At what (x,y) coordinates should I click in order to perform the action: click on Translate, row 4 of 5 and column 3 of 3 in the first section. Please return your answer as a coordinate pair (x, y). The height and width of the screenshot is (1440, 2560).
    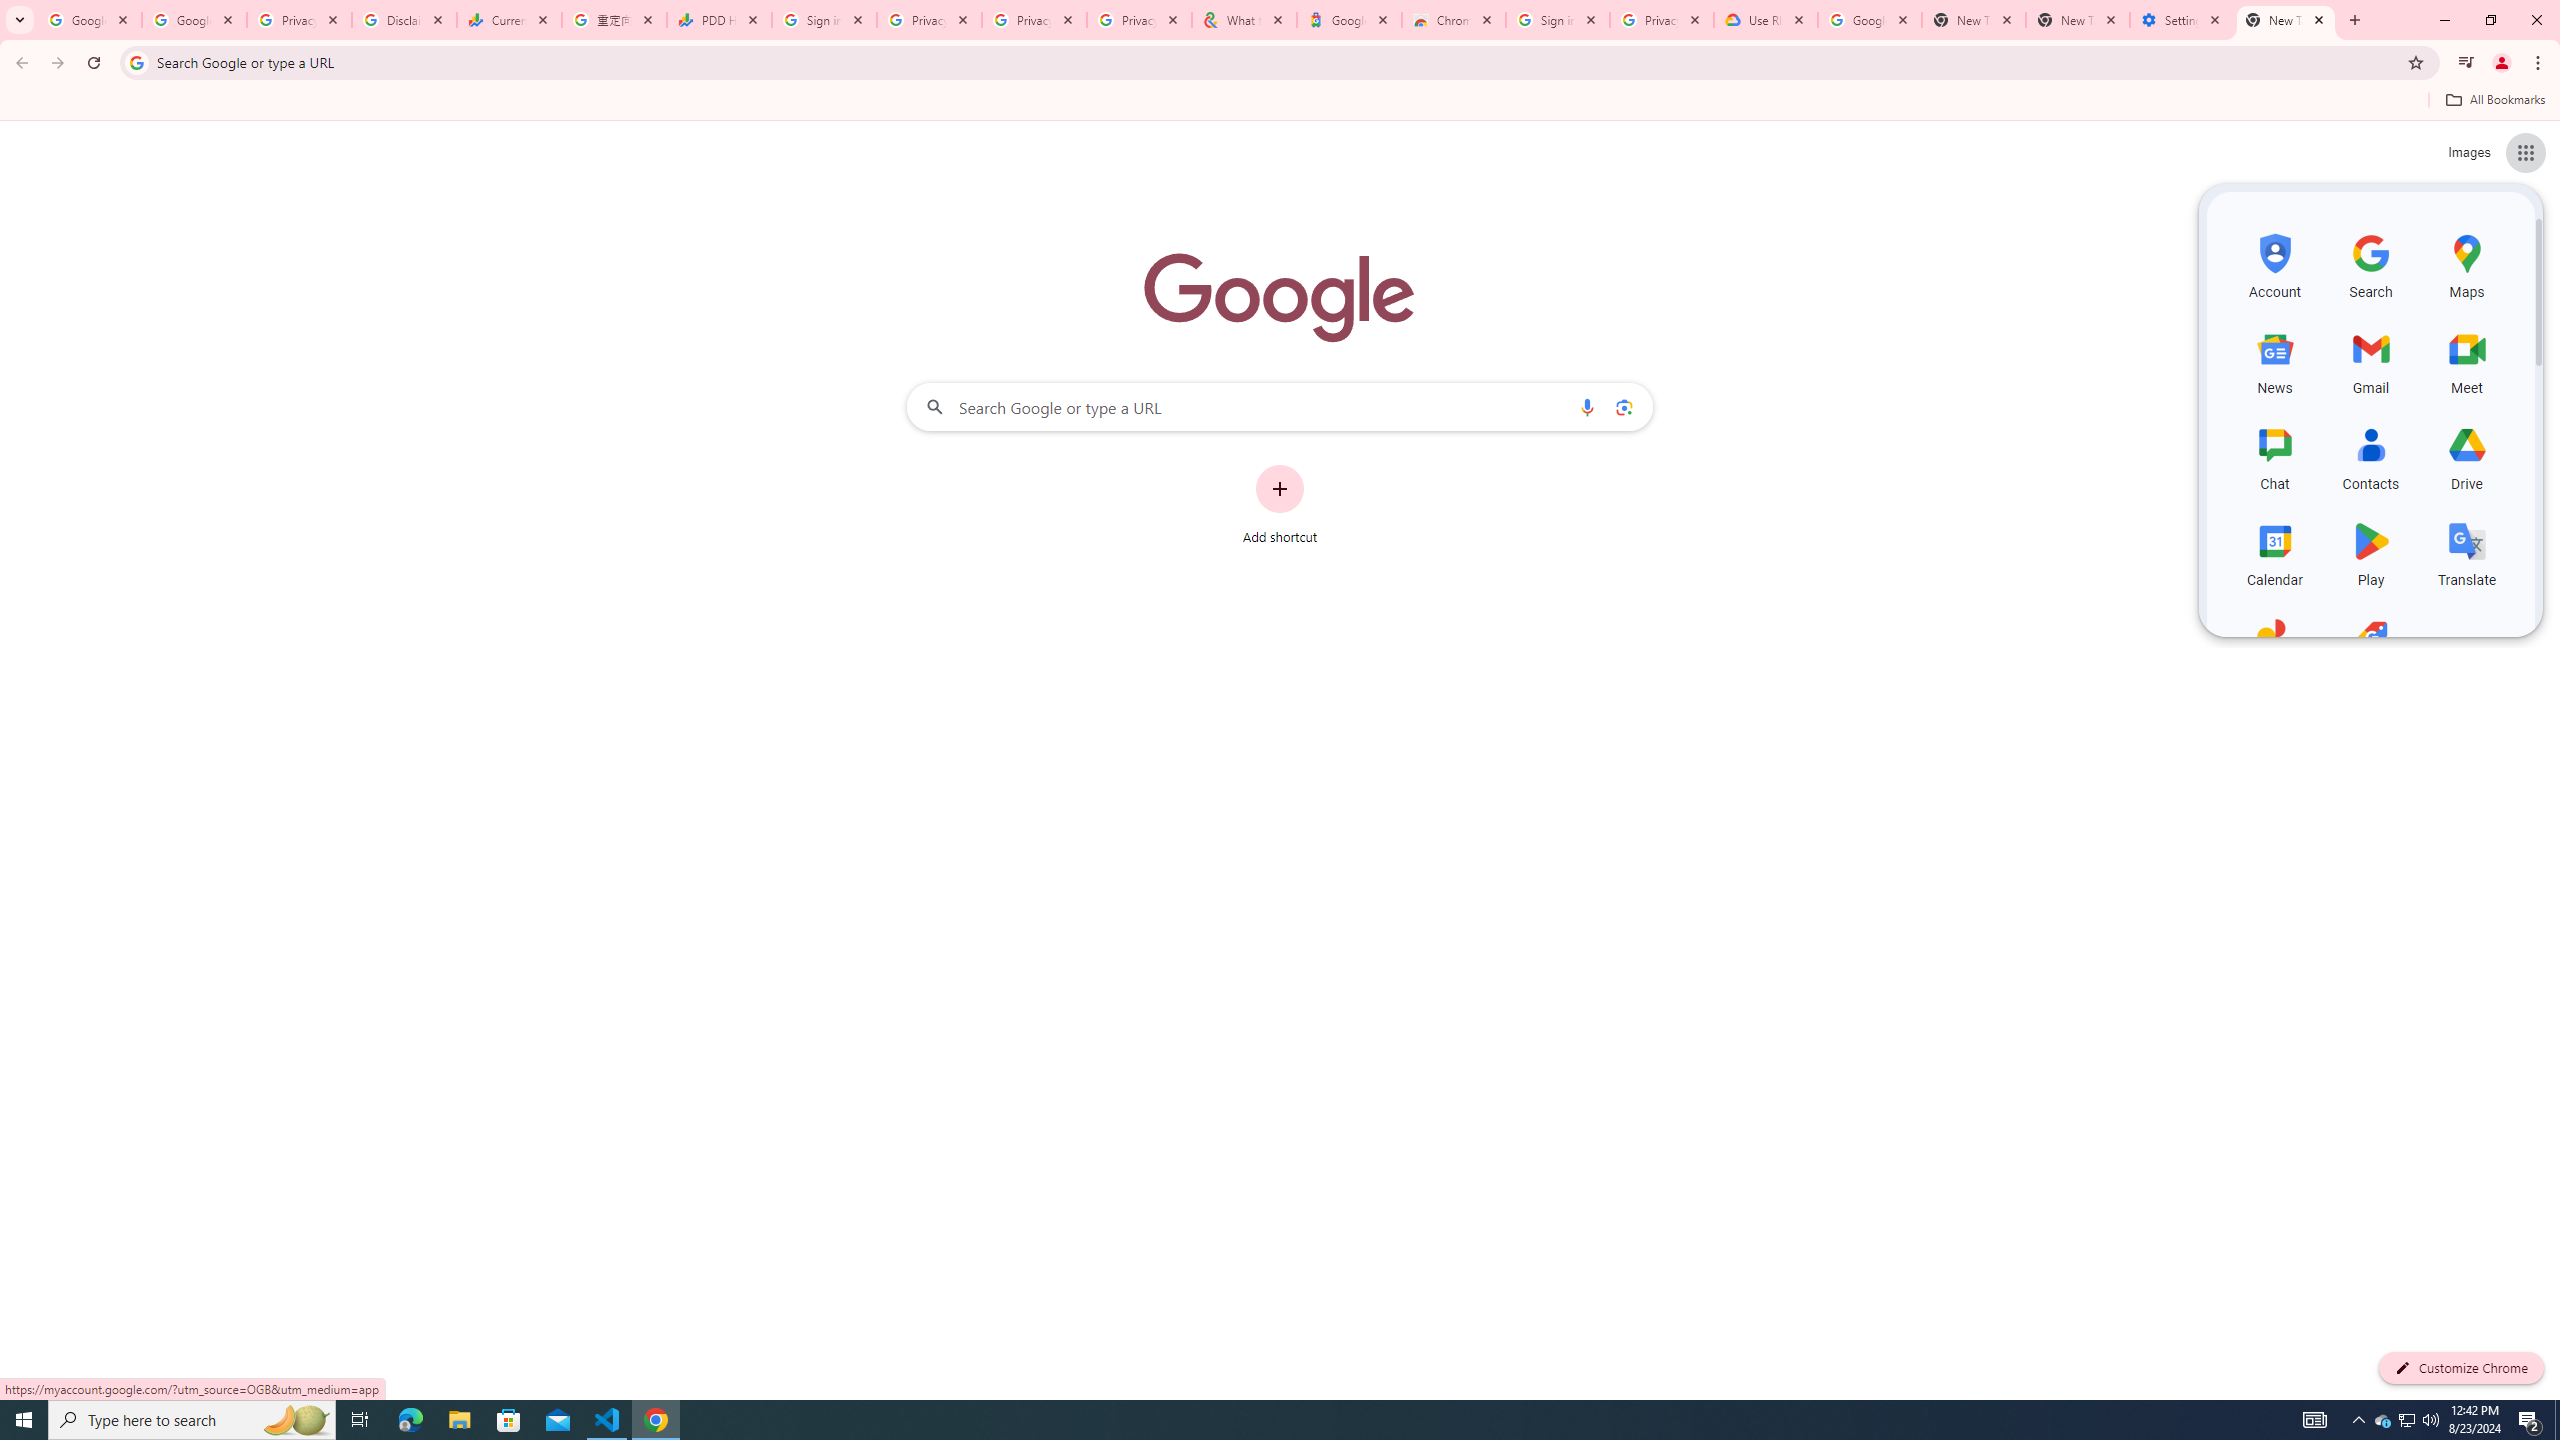
    Looking at the image, I should click on (2466, 551).